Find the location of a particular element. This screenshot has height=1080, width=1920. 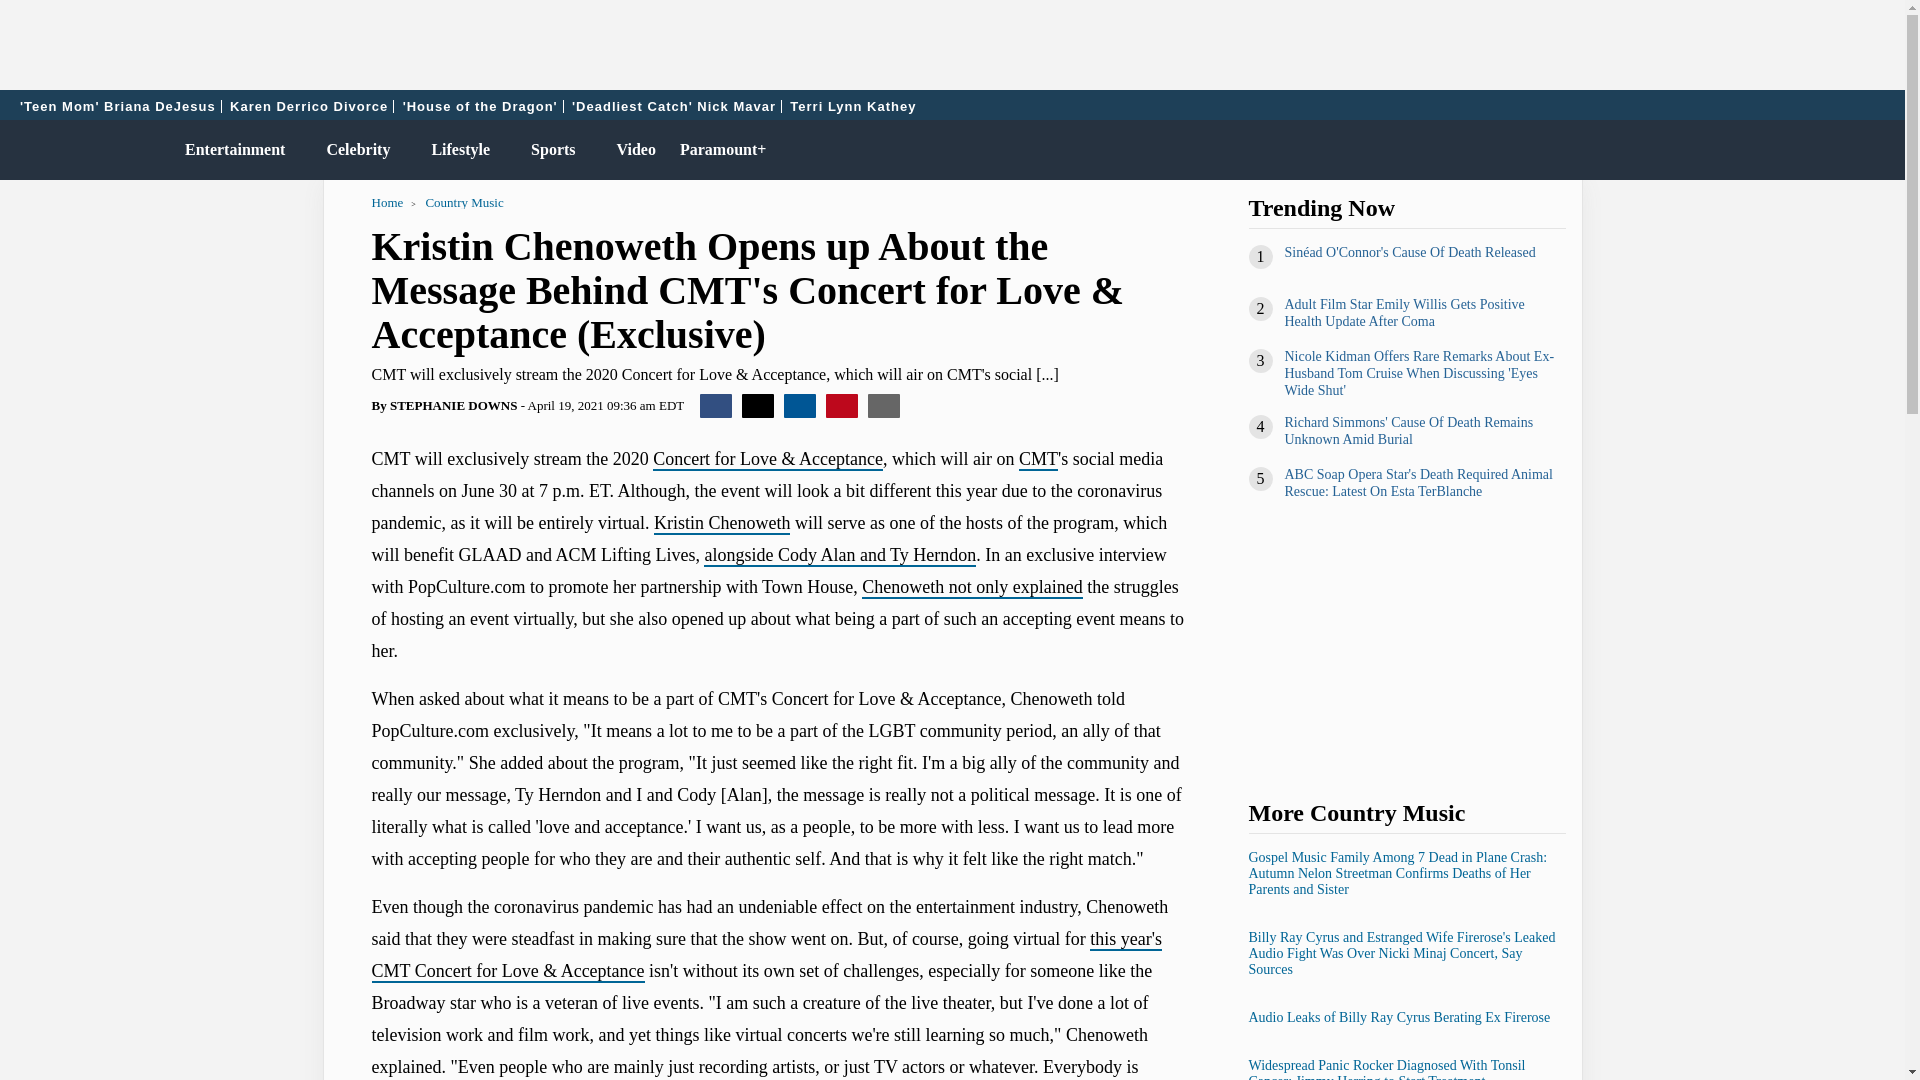

'Deadliest Catch' Nick Mavar is located at coordinates (674, 106).